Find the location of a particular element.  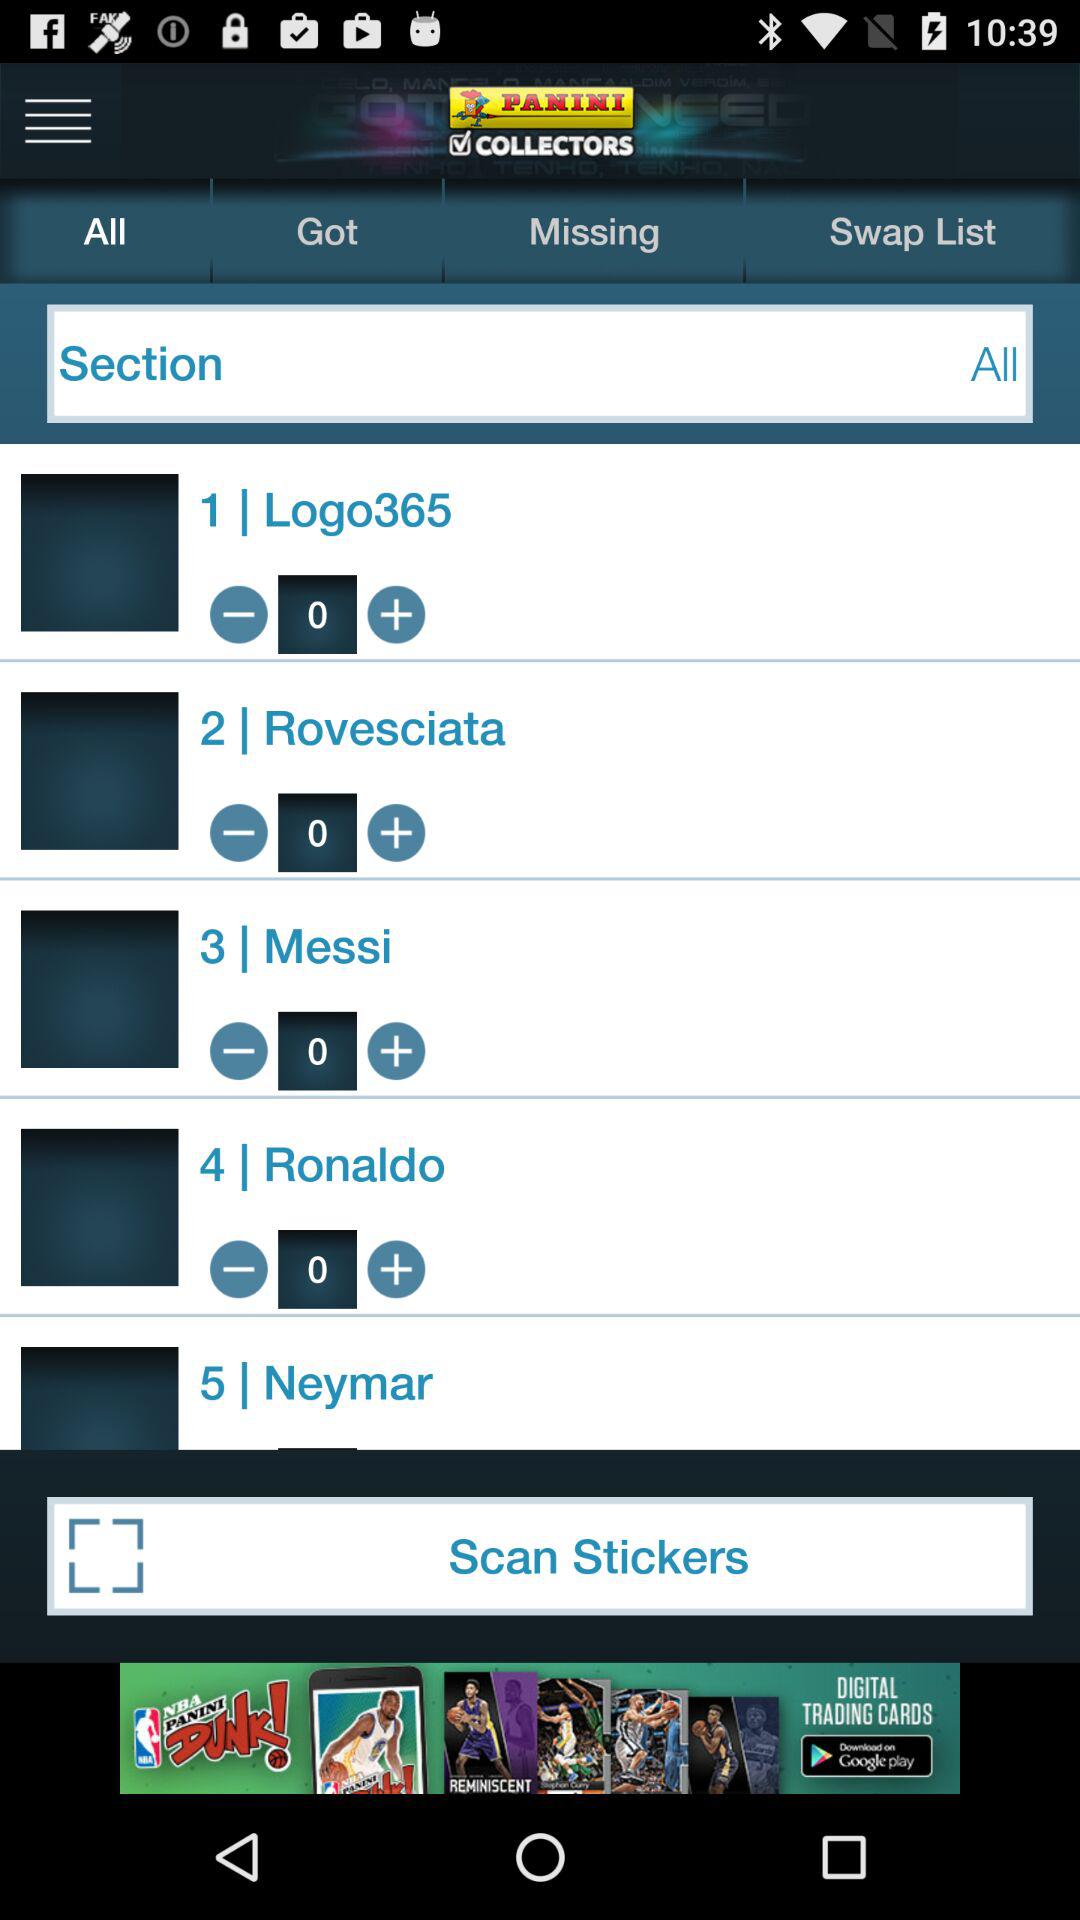

more settings is located at coordinates (58, 120).